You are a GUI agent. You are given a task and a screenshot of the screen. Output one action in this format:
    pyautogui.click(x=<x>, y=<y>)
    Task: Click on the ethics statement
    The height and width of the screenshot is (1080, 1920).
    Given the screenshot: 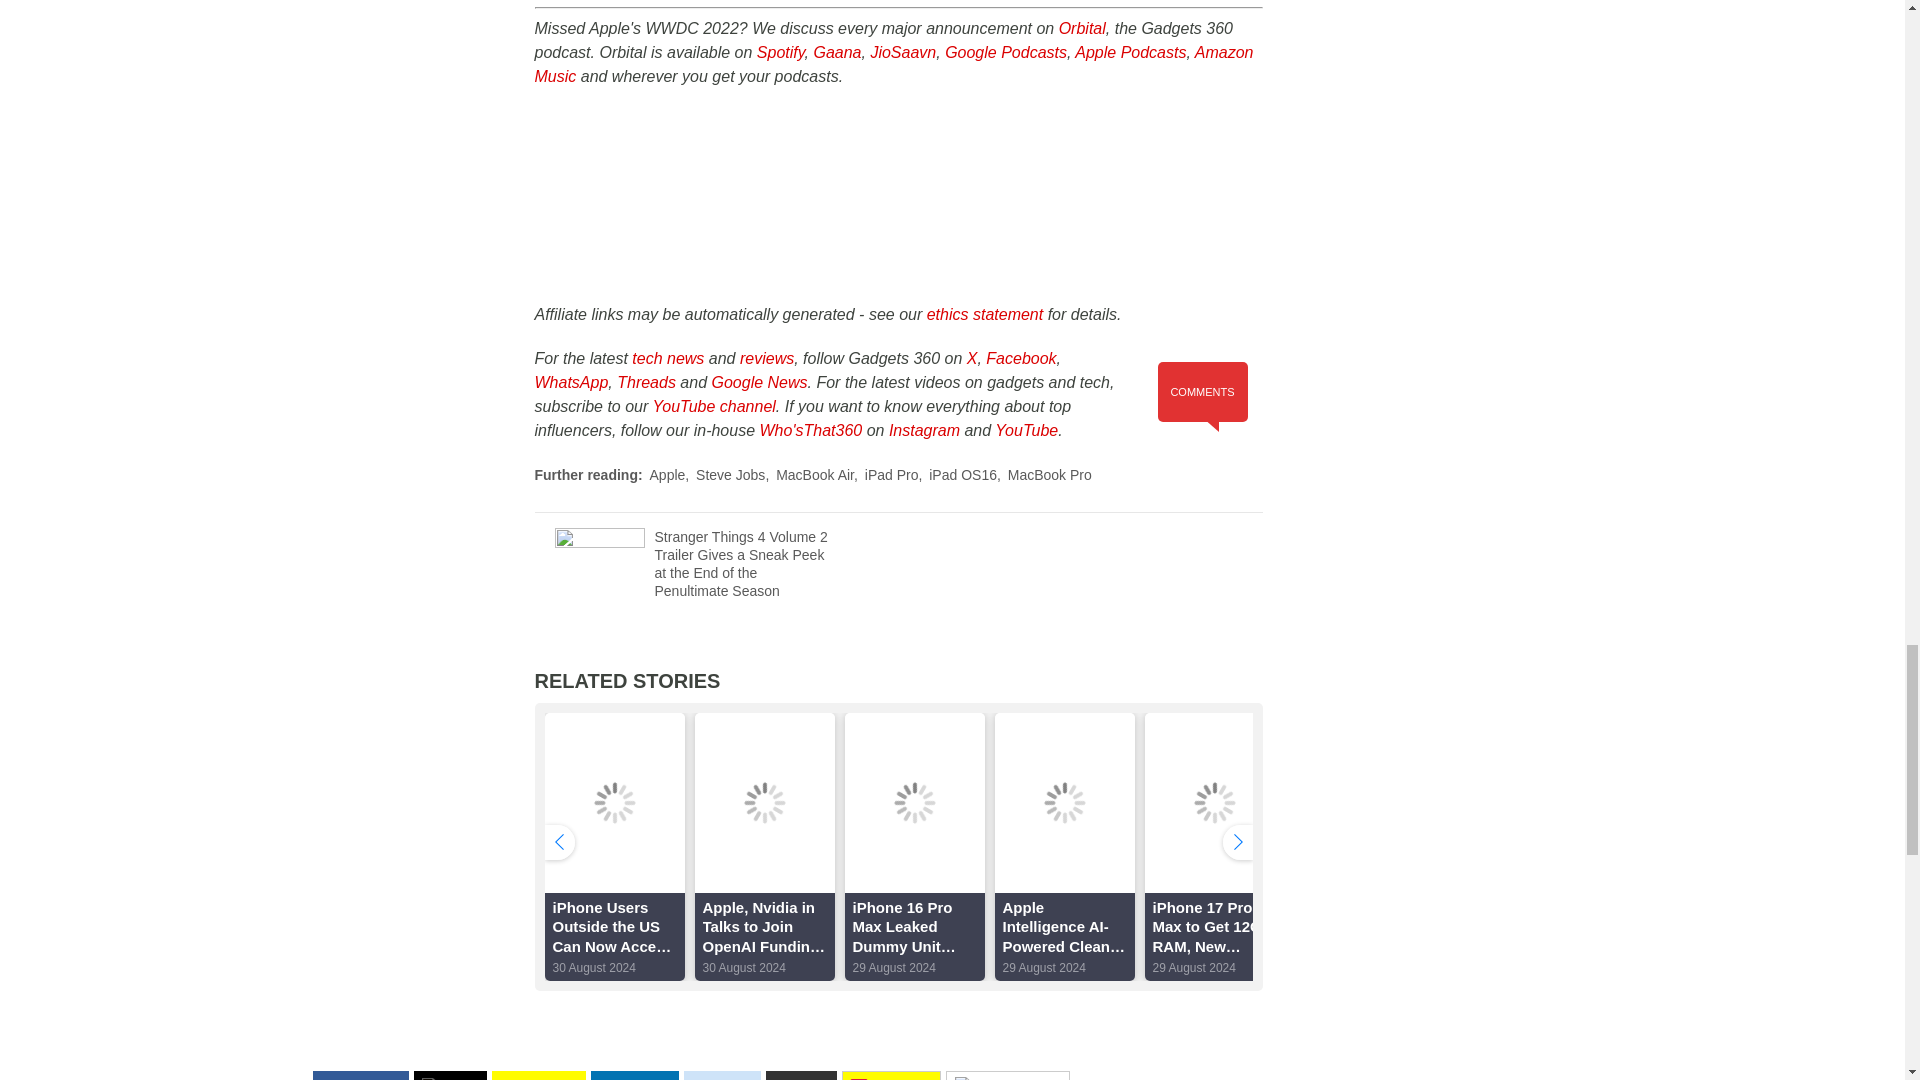 What is the action you would take?
    pyautogui.click(x=986, y=314)
    